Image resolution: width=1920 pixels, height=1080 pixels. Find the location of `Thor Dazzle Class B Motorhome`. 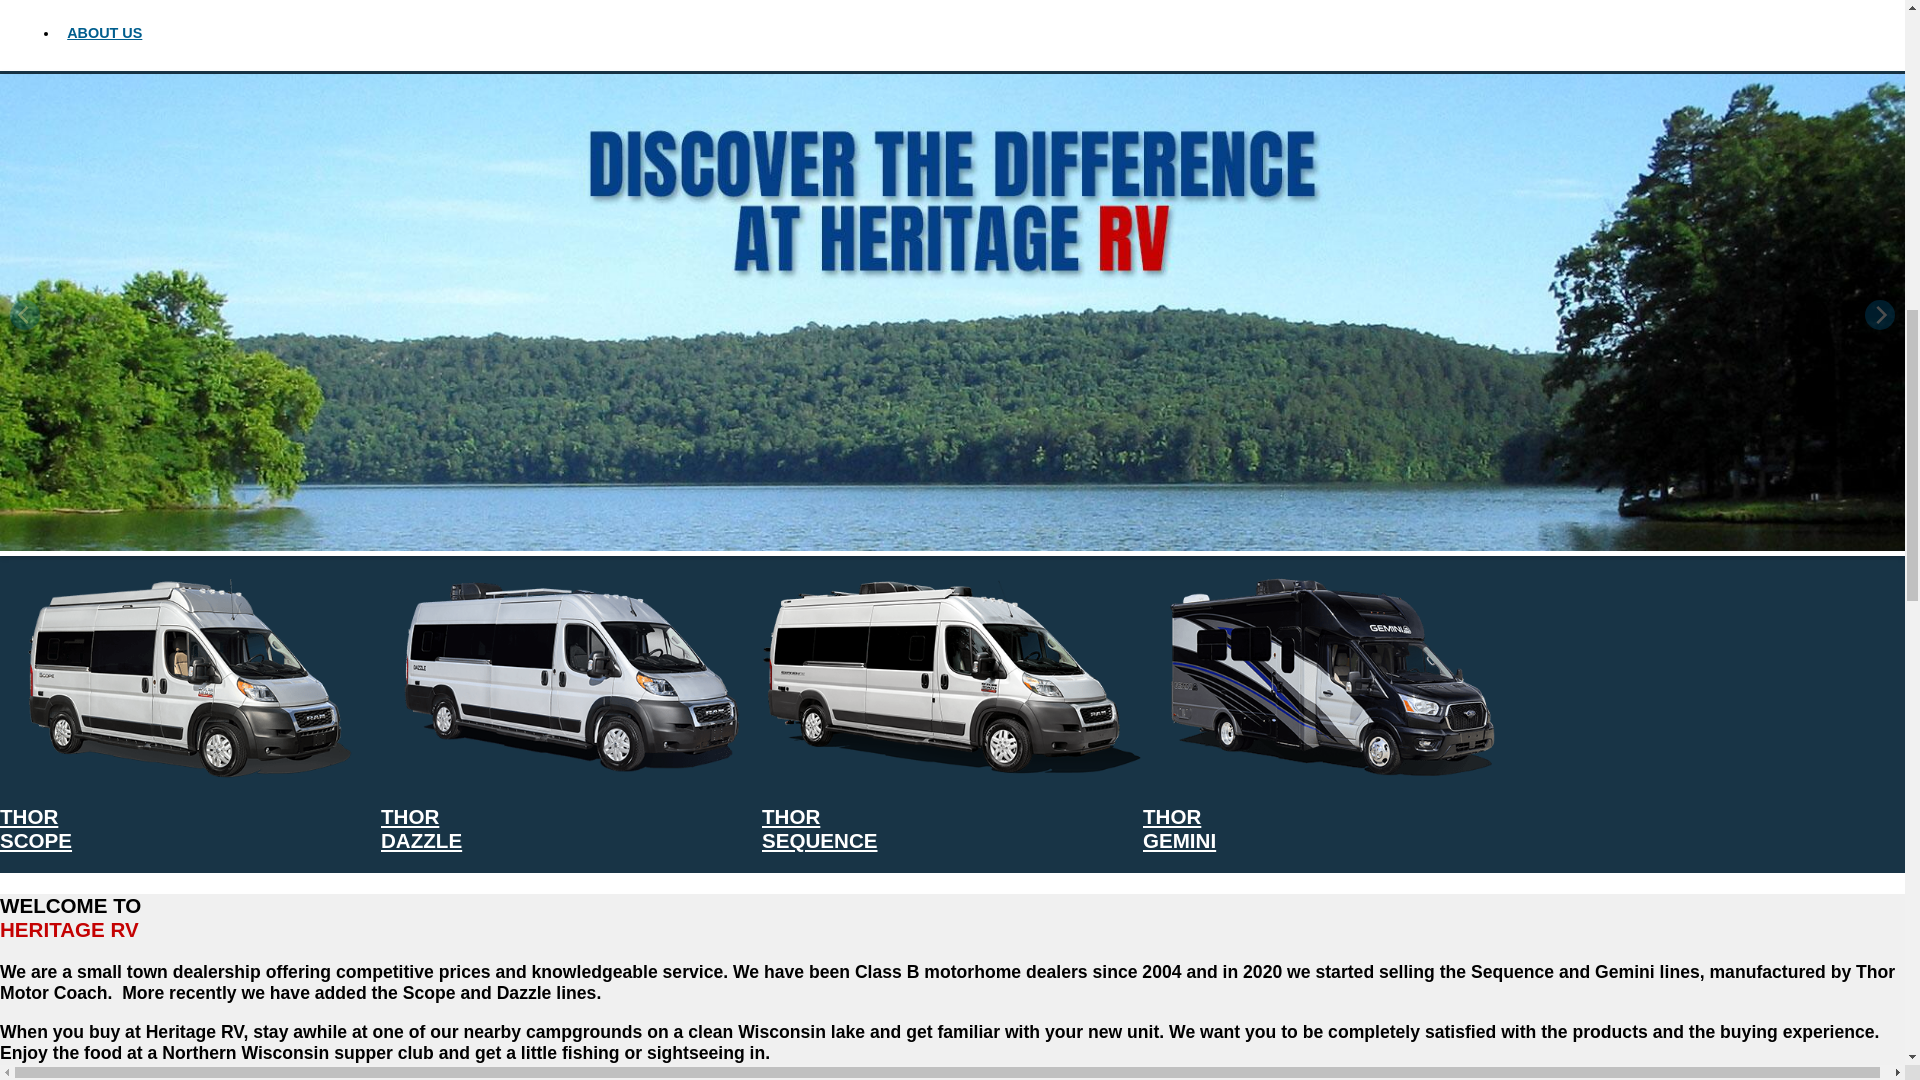

Thor Dazzle Class B Motorhome is located at coordinates (571, 676).